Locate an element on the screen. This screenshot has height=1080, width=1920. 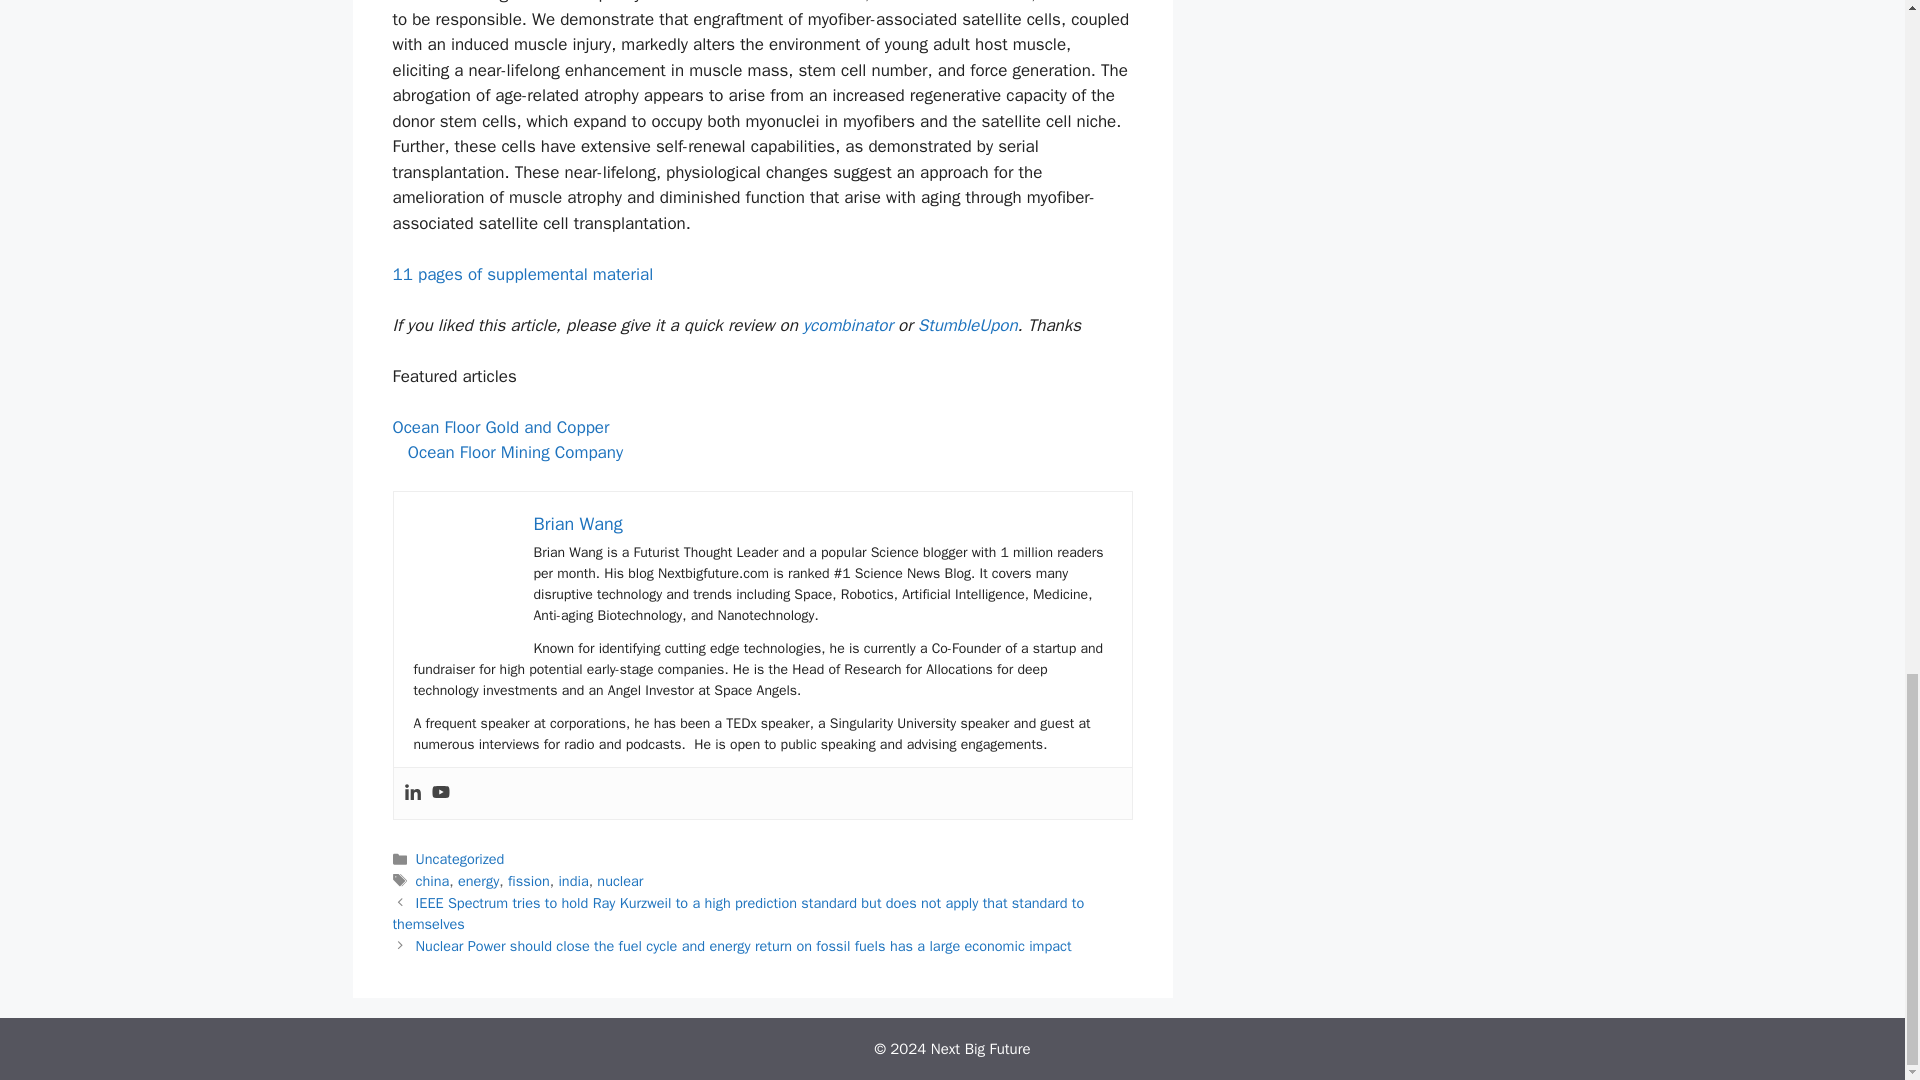
StumbleUpon is located at coordinates (967, 325).